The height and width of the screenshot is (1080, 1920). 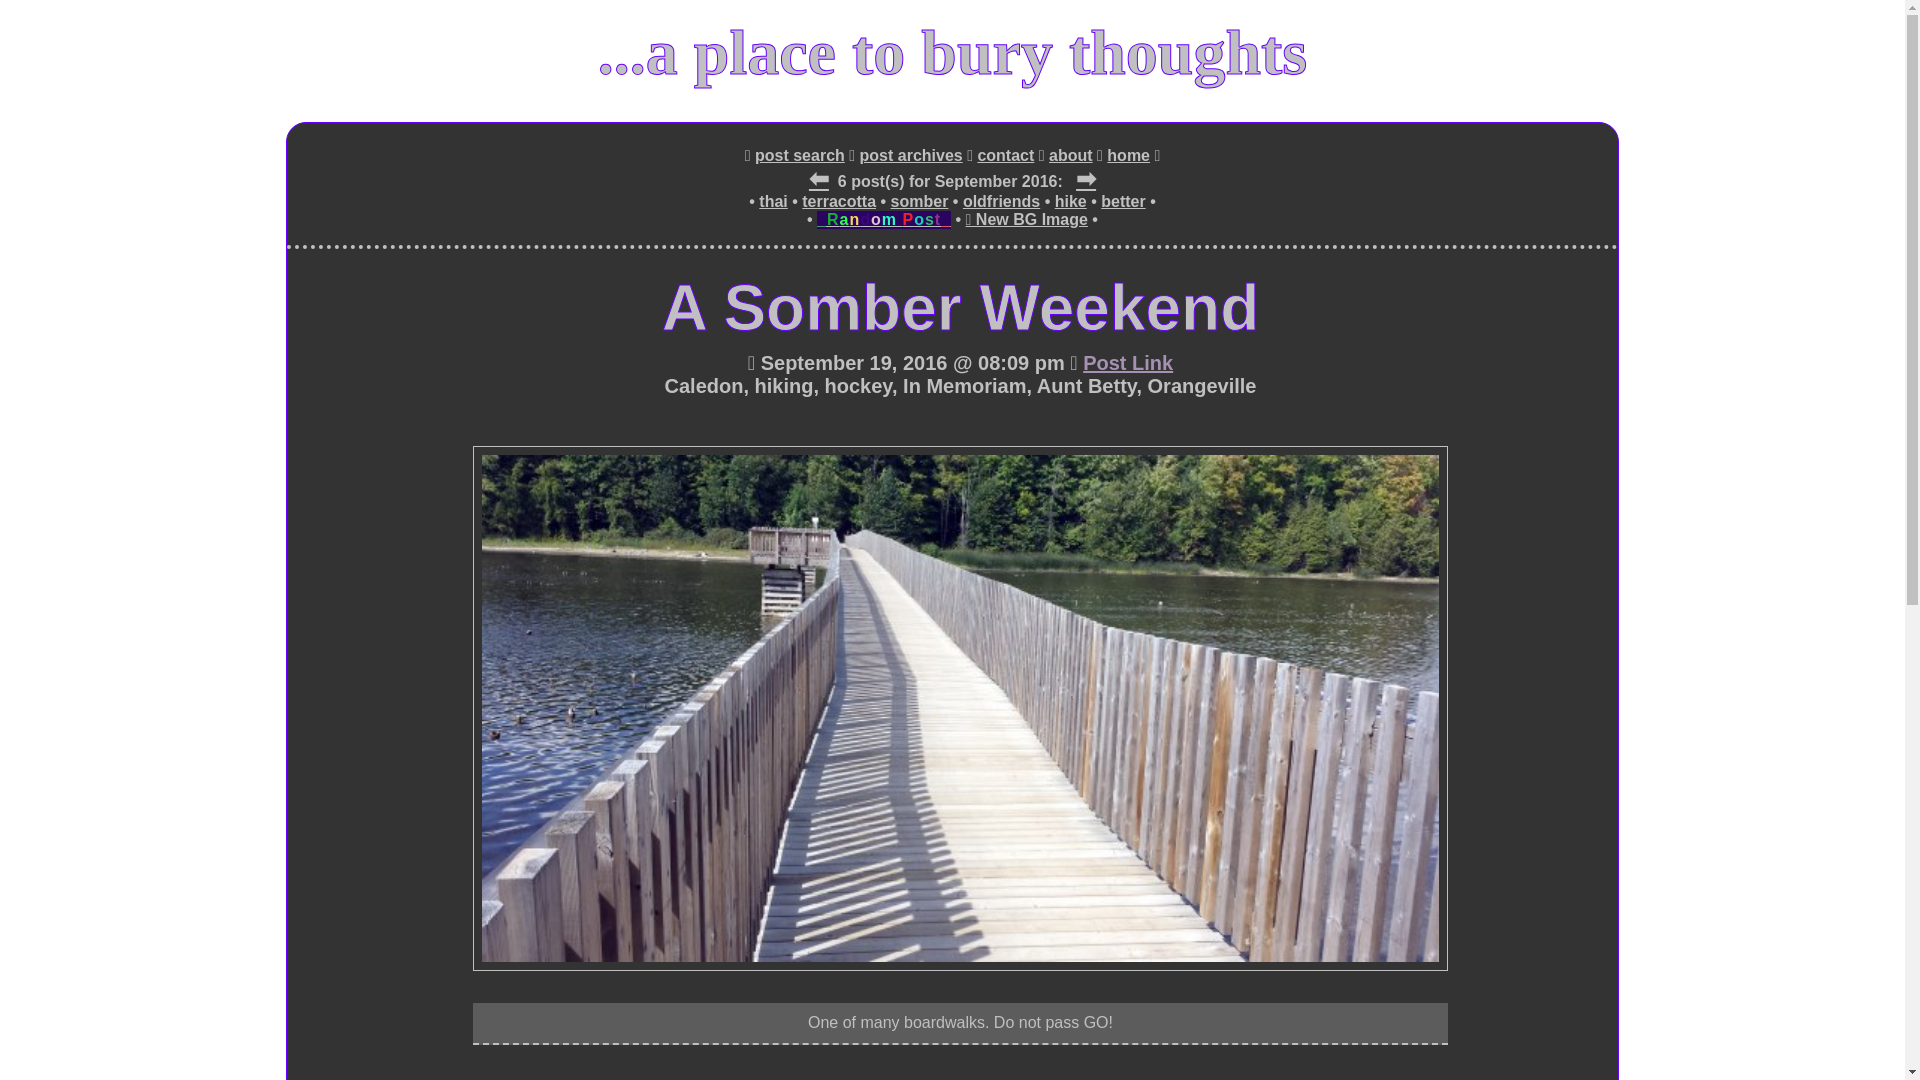 I want to click on terracotta, so click(x=838, y=202).